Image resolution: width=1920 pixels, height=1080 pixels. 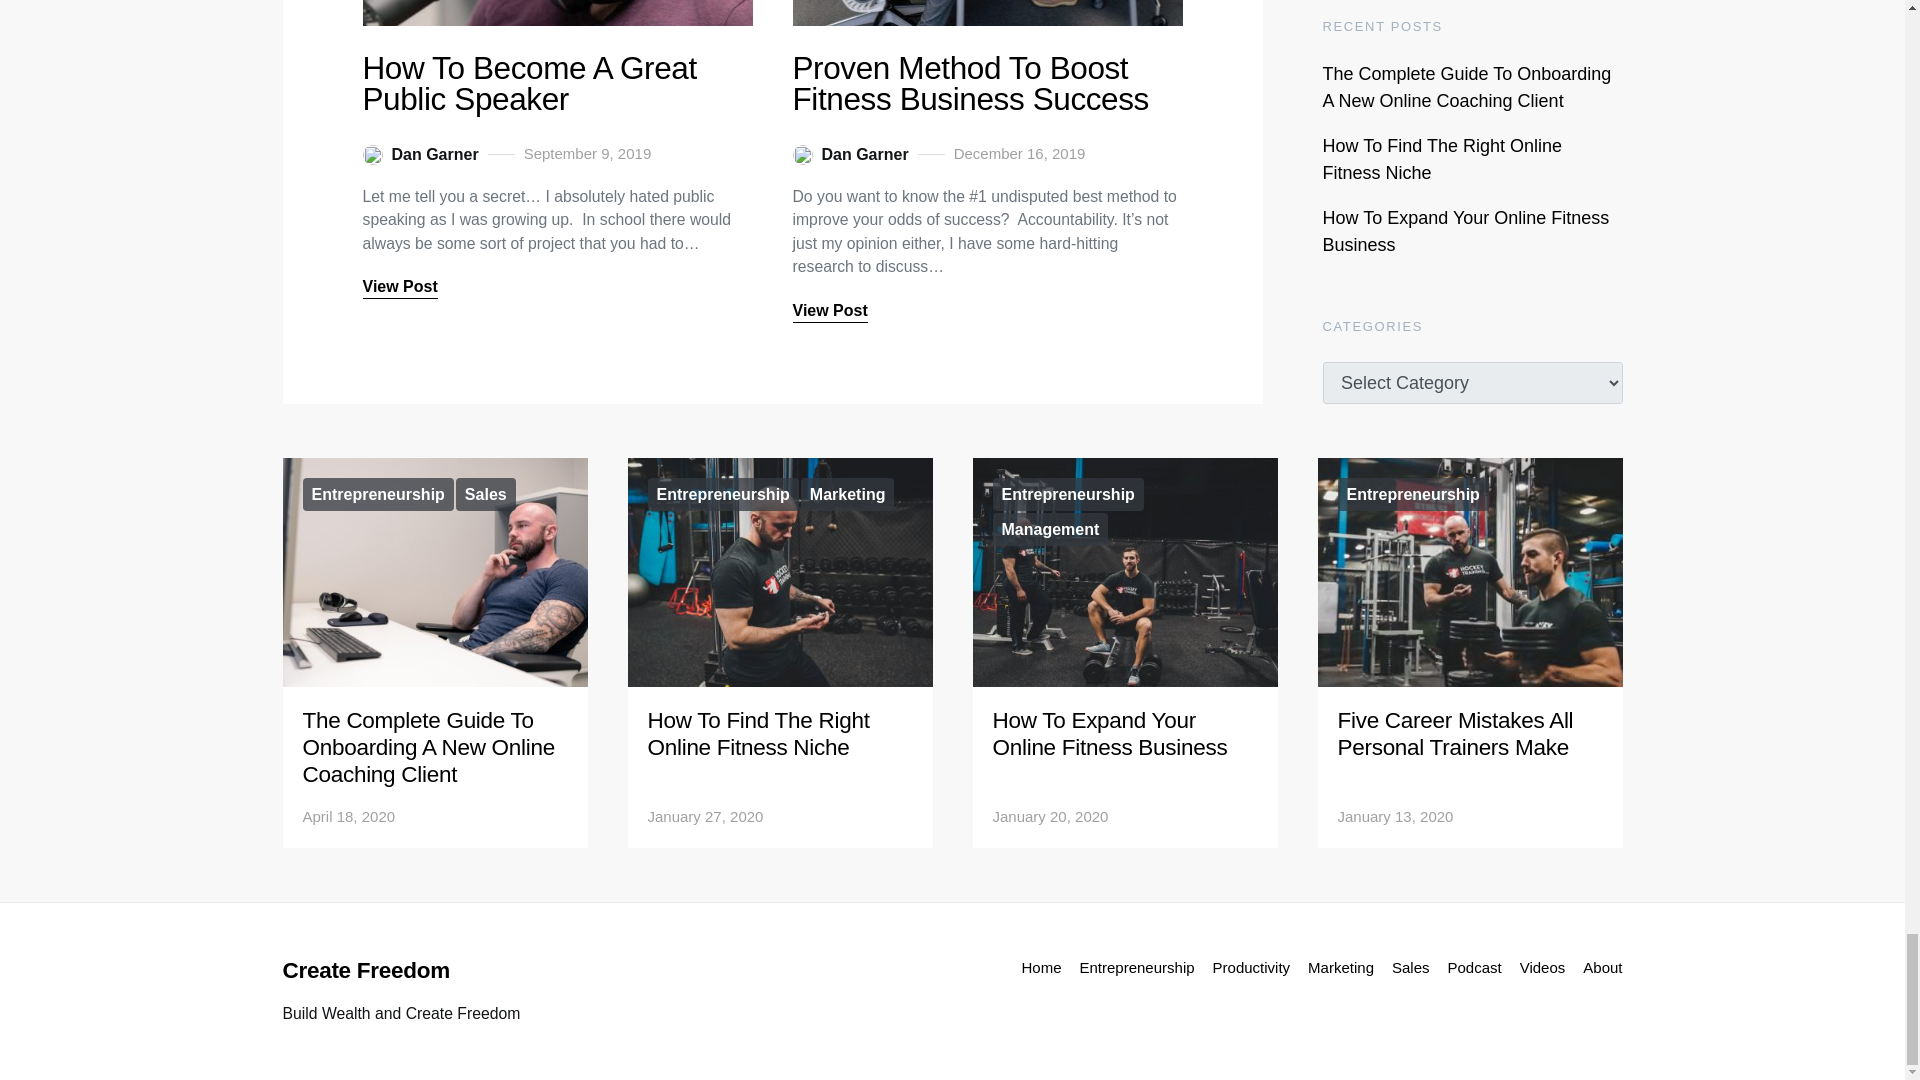 I want to click on View all posts by Dan Garner, so click(x=420, y=154).